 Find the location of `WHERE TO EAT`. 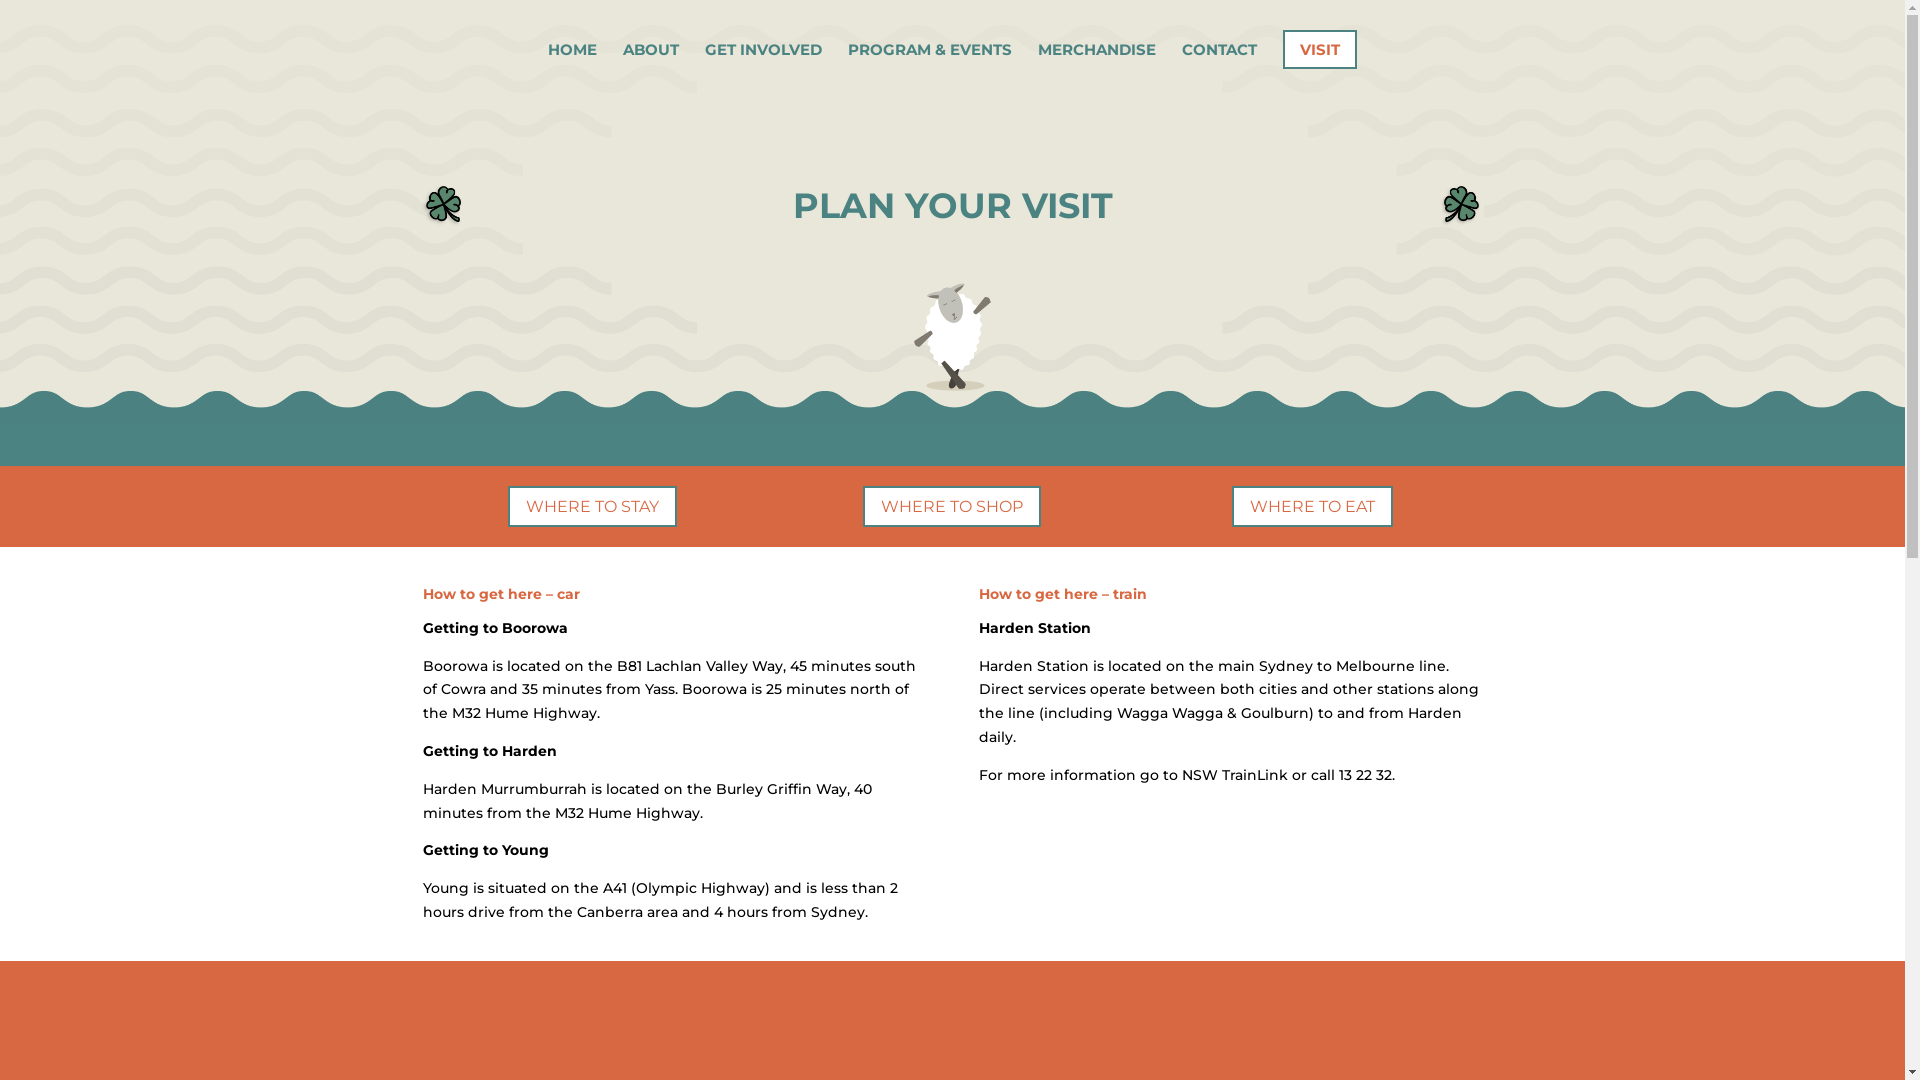

WHERE TO EAT is located at coordinates (1312, 506).